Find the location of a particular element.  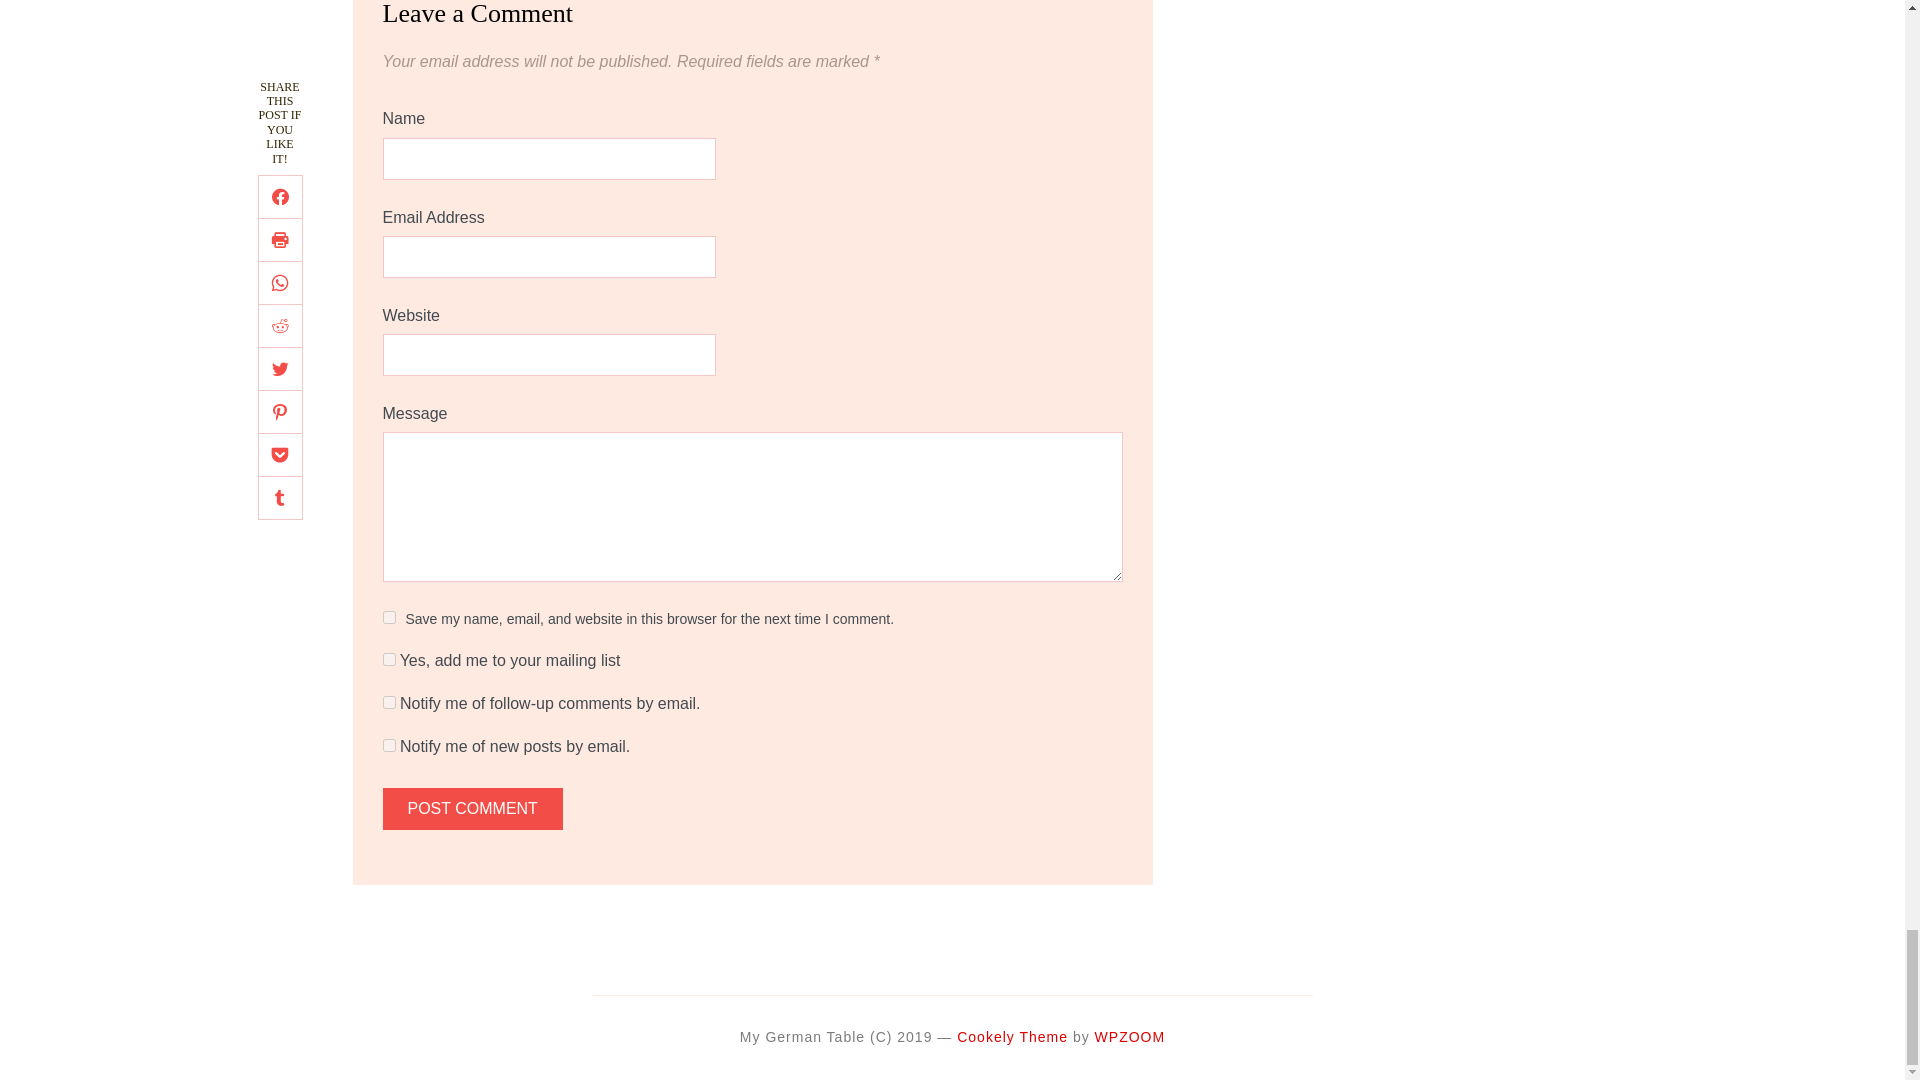

yes is located at coordinates (388, 618).